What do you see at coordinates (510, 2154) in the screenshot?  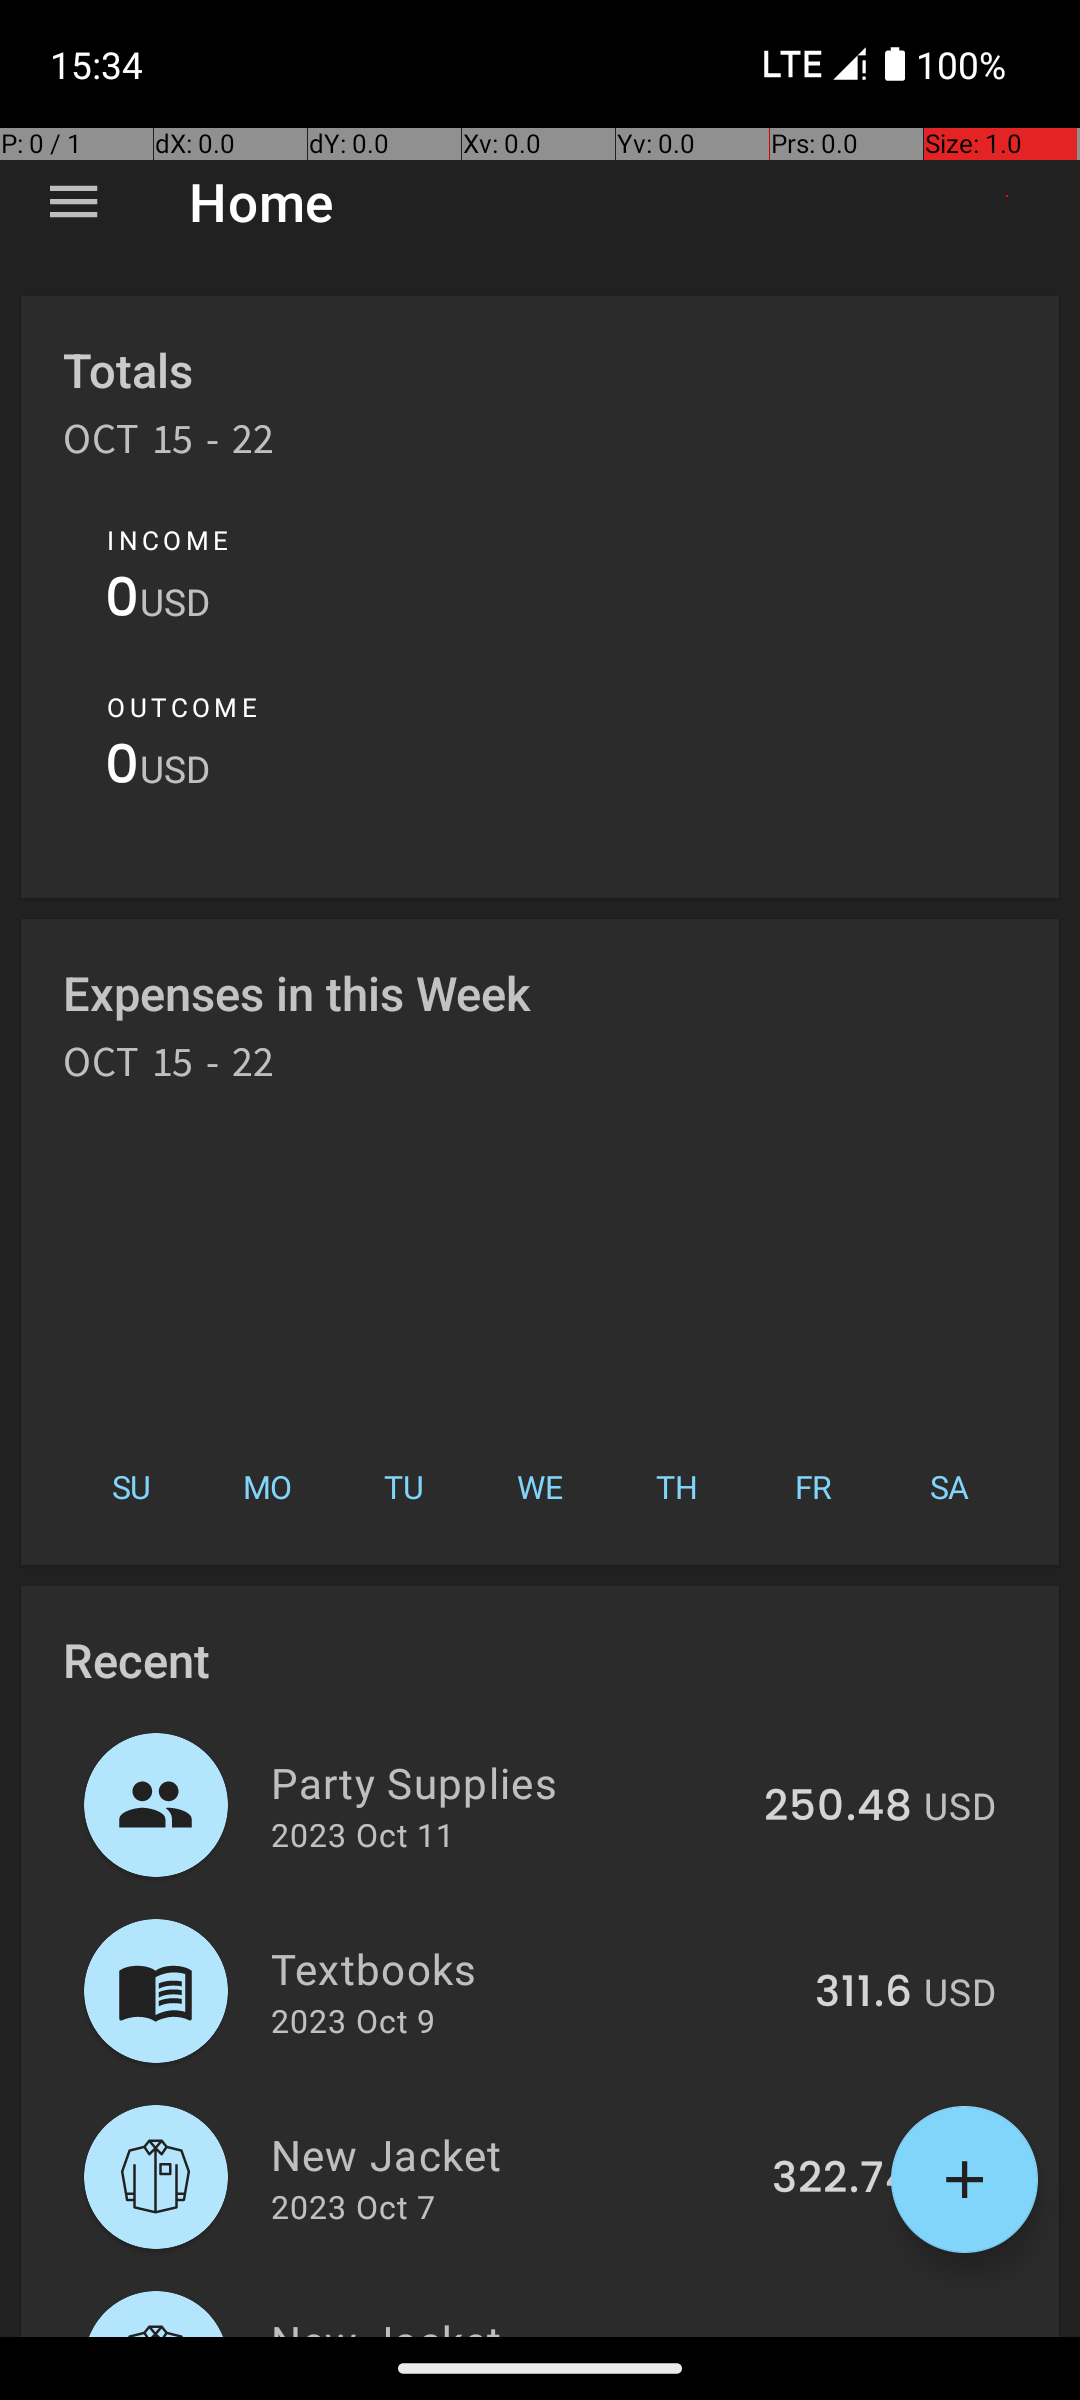 I see `New Jacket` at bounding box center [510, 2154].